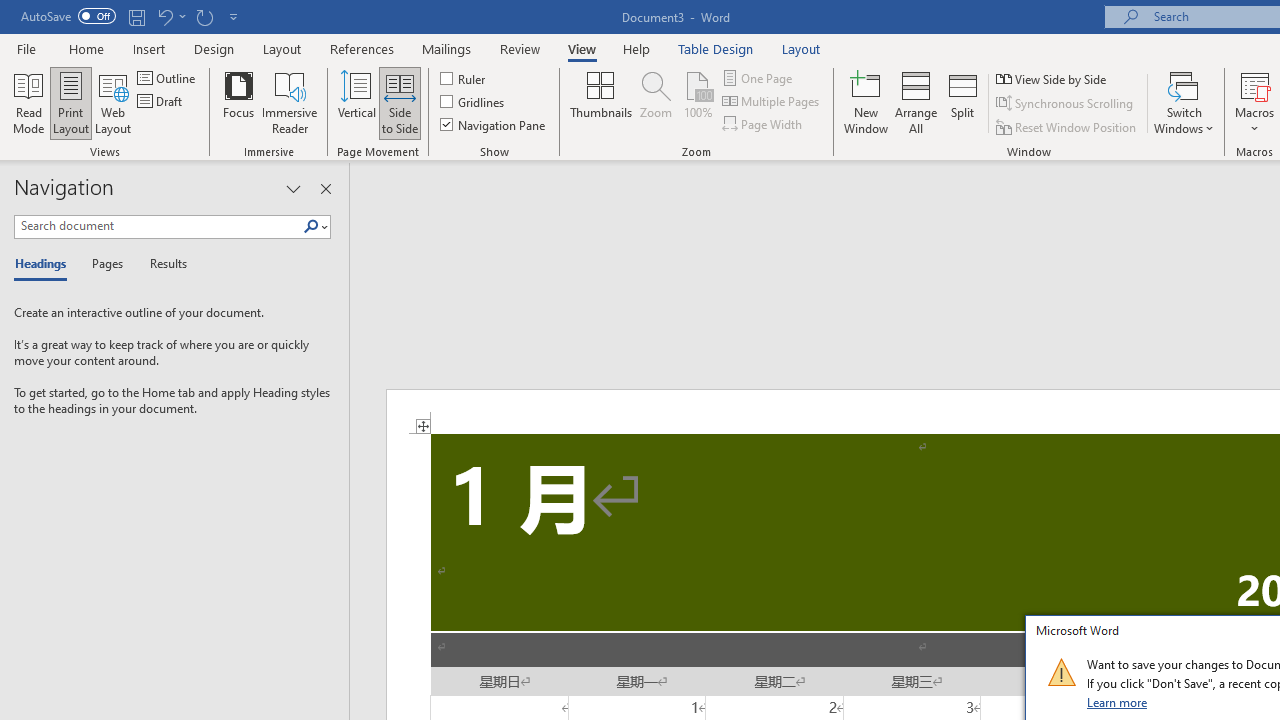 The width and height of the screenshot is (1280, 720). Describe the element at coordinates (1184, 102) in the screenshot. I see `Switch Windows` at that location.